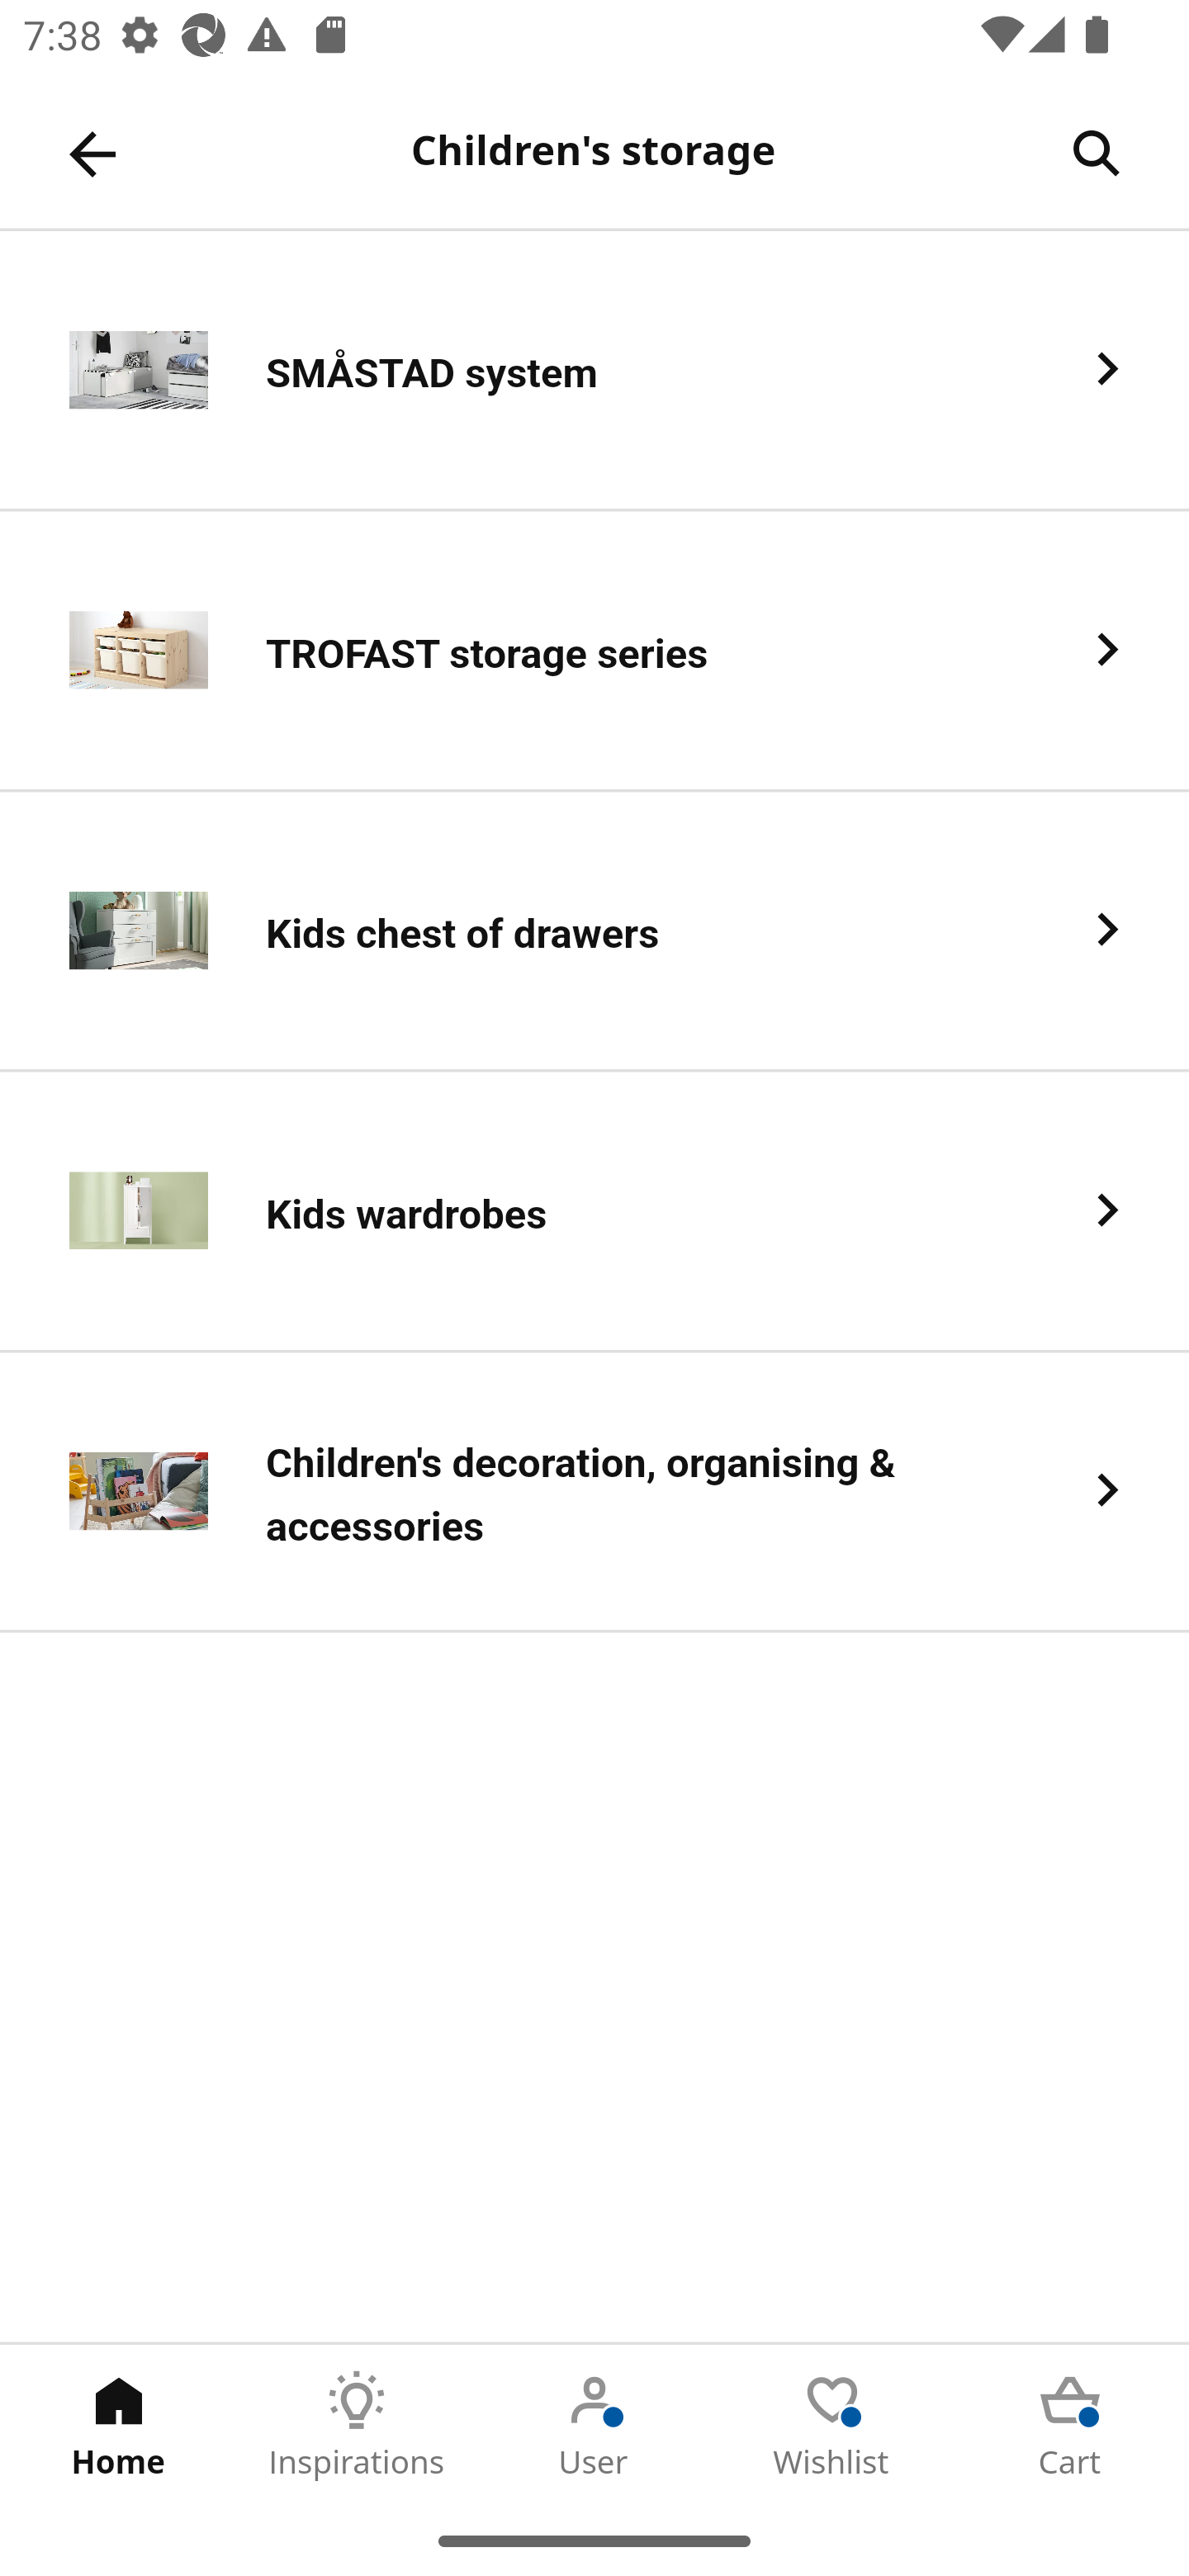 The width and height of the screenshot is (1189, 2576). I want to click on Inspirations
Tab 2 of 5, so click(357, 2425).